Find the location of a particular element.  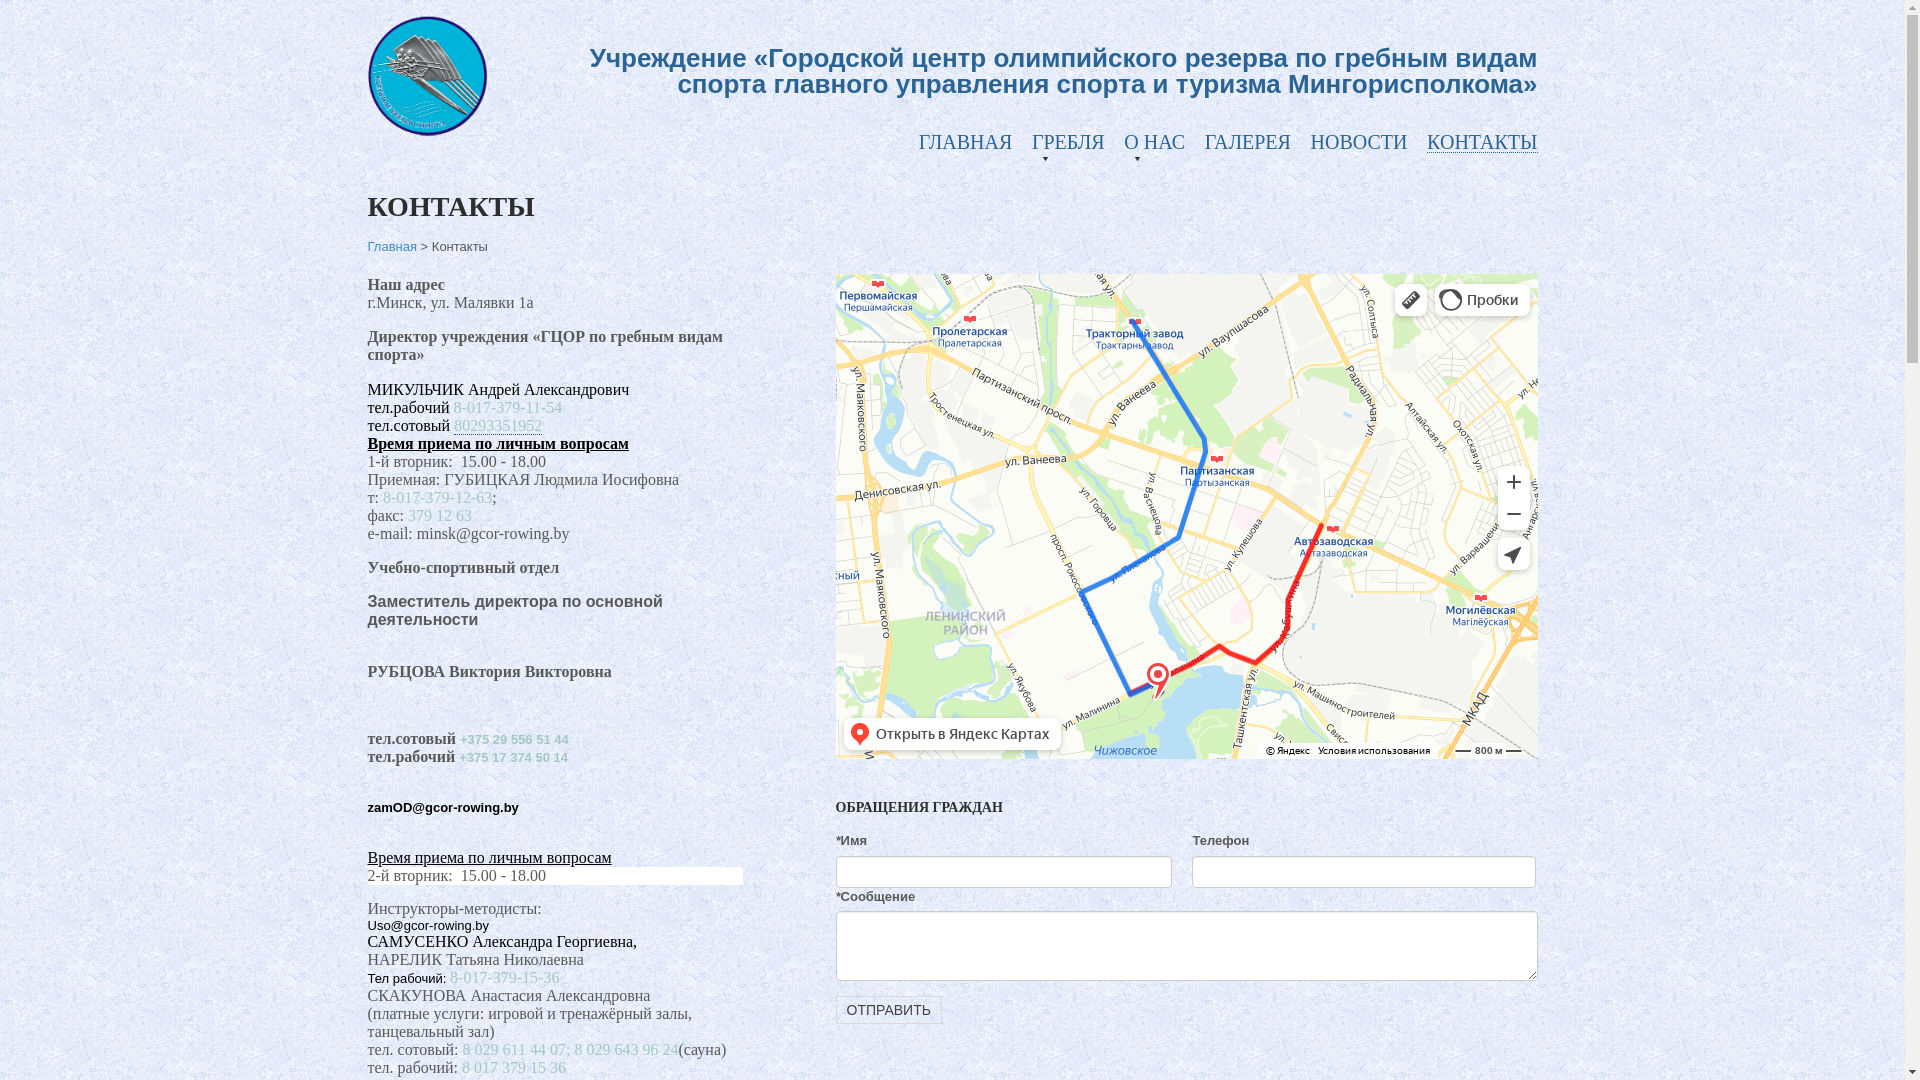

8-017-379-11-54 is located at coordinates (508, 408).